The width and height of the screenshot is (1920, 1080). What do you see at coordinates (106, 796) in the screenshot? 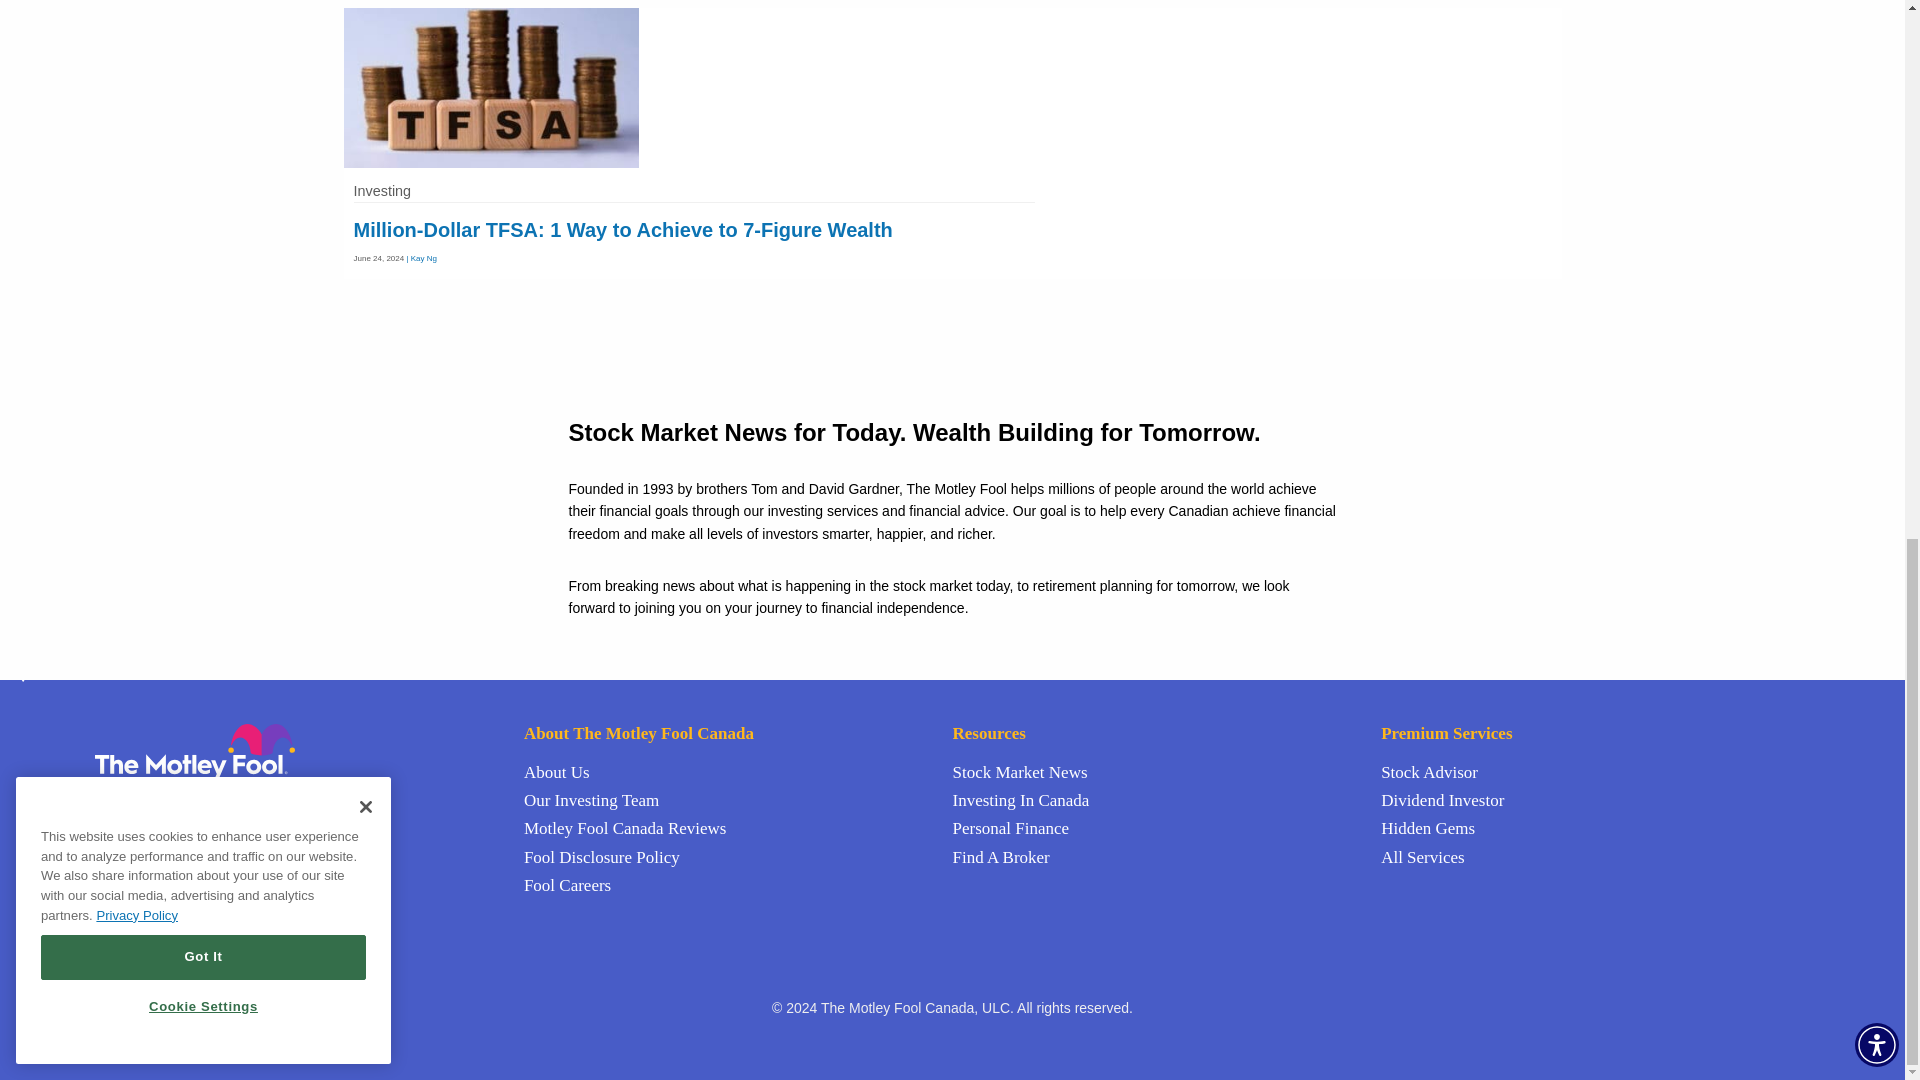
I see `Follow us on Twitter` at bounding box center [106, 796].